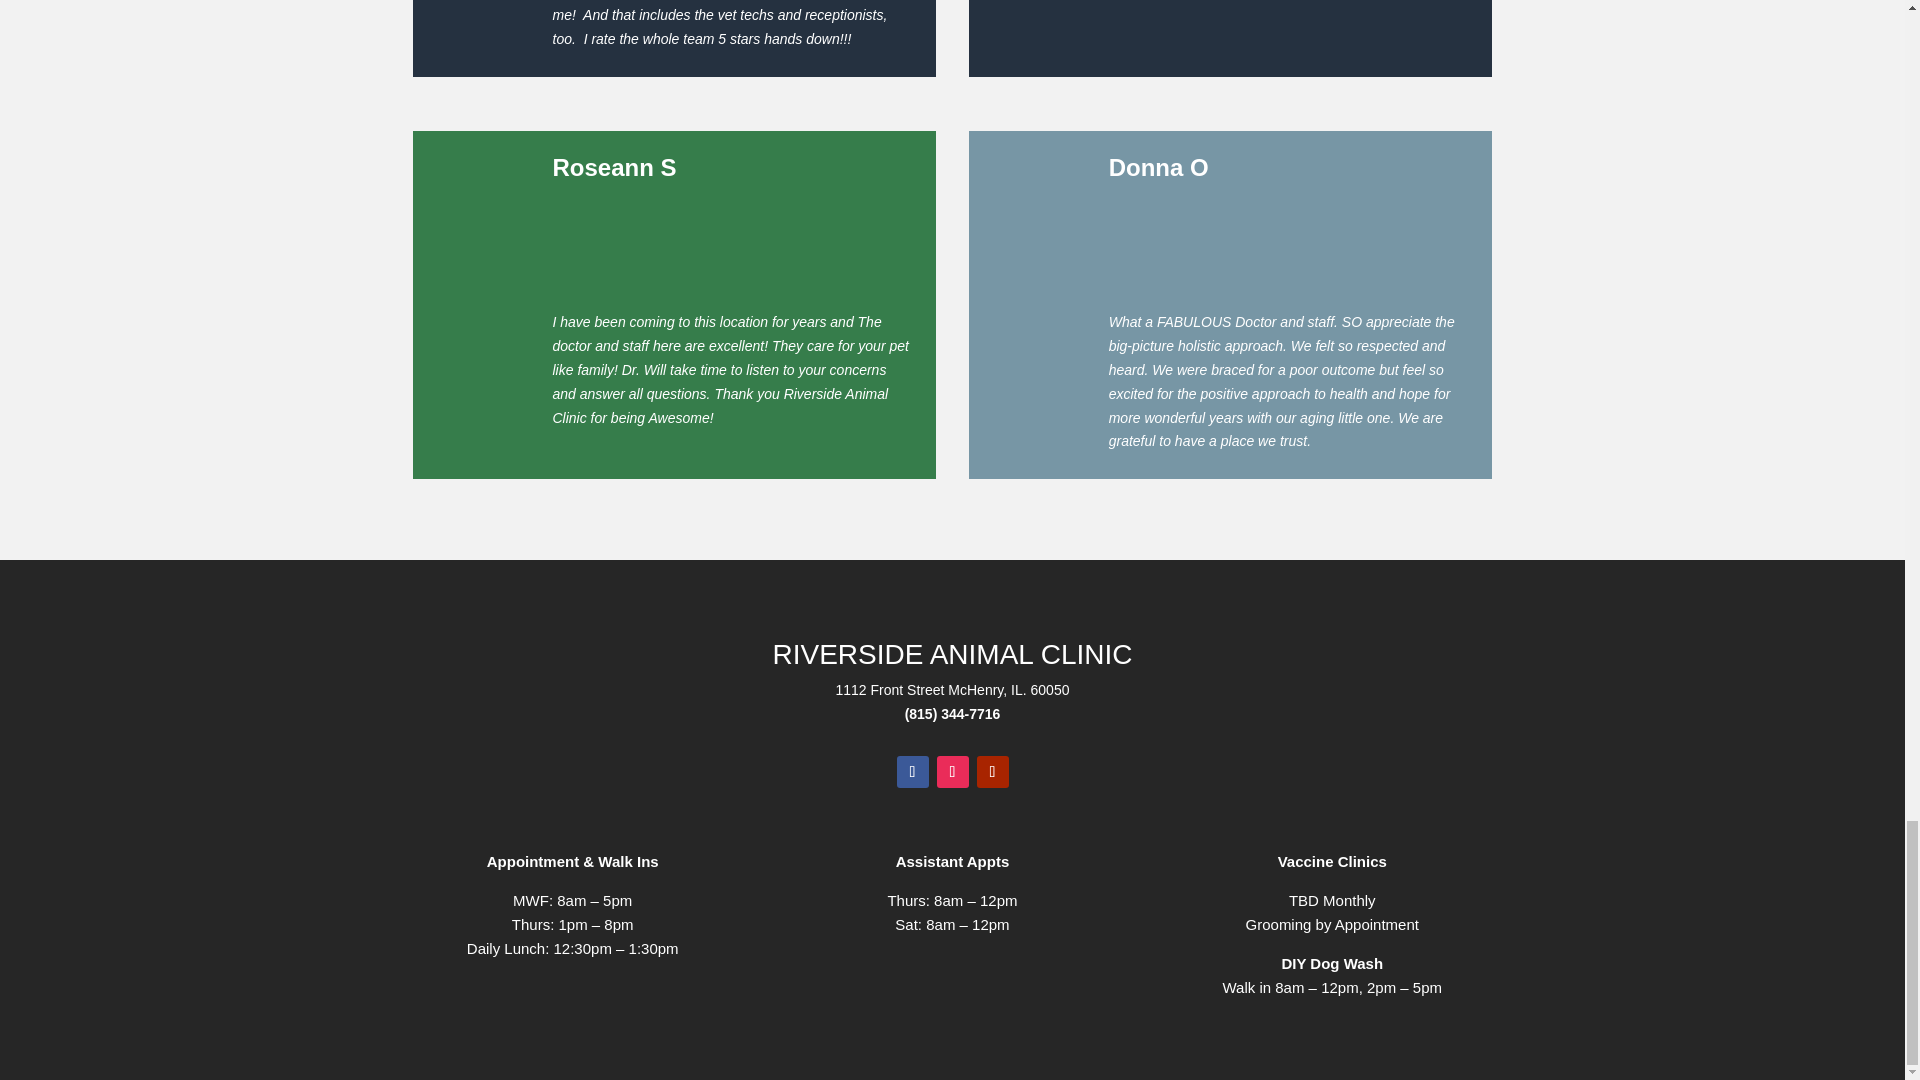 The image size is (1920, 1080). What do you see at coordinates (912, 772) in the screenshot?
I see `Follow on Facebook` at bounding box center [912, 772].